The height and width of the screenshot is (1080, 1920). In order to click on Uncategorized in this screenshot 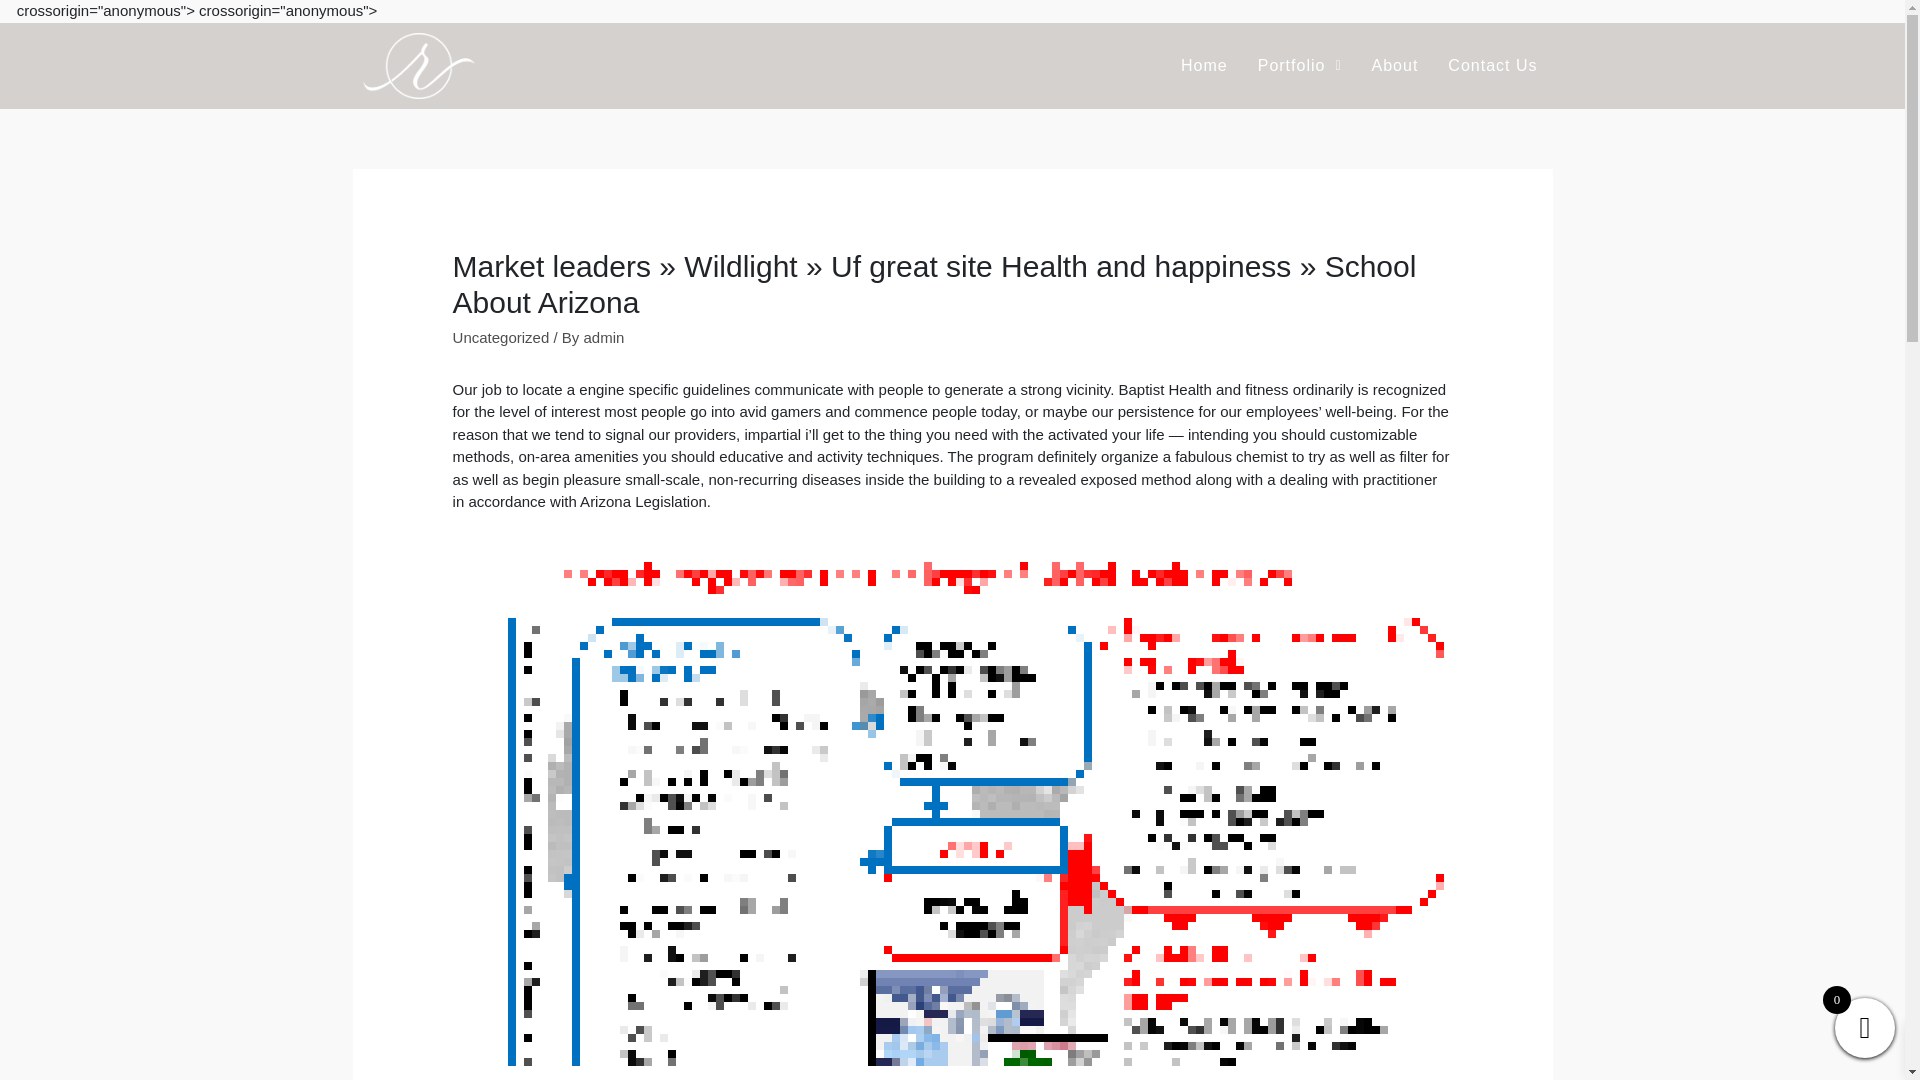, I will do `click(501, 337)`.